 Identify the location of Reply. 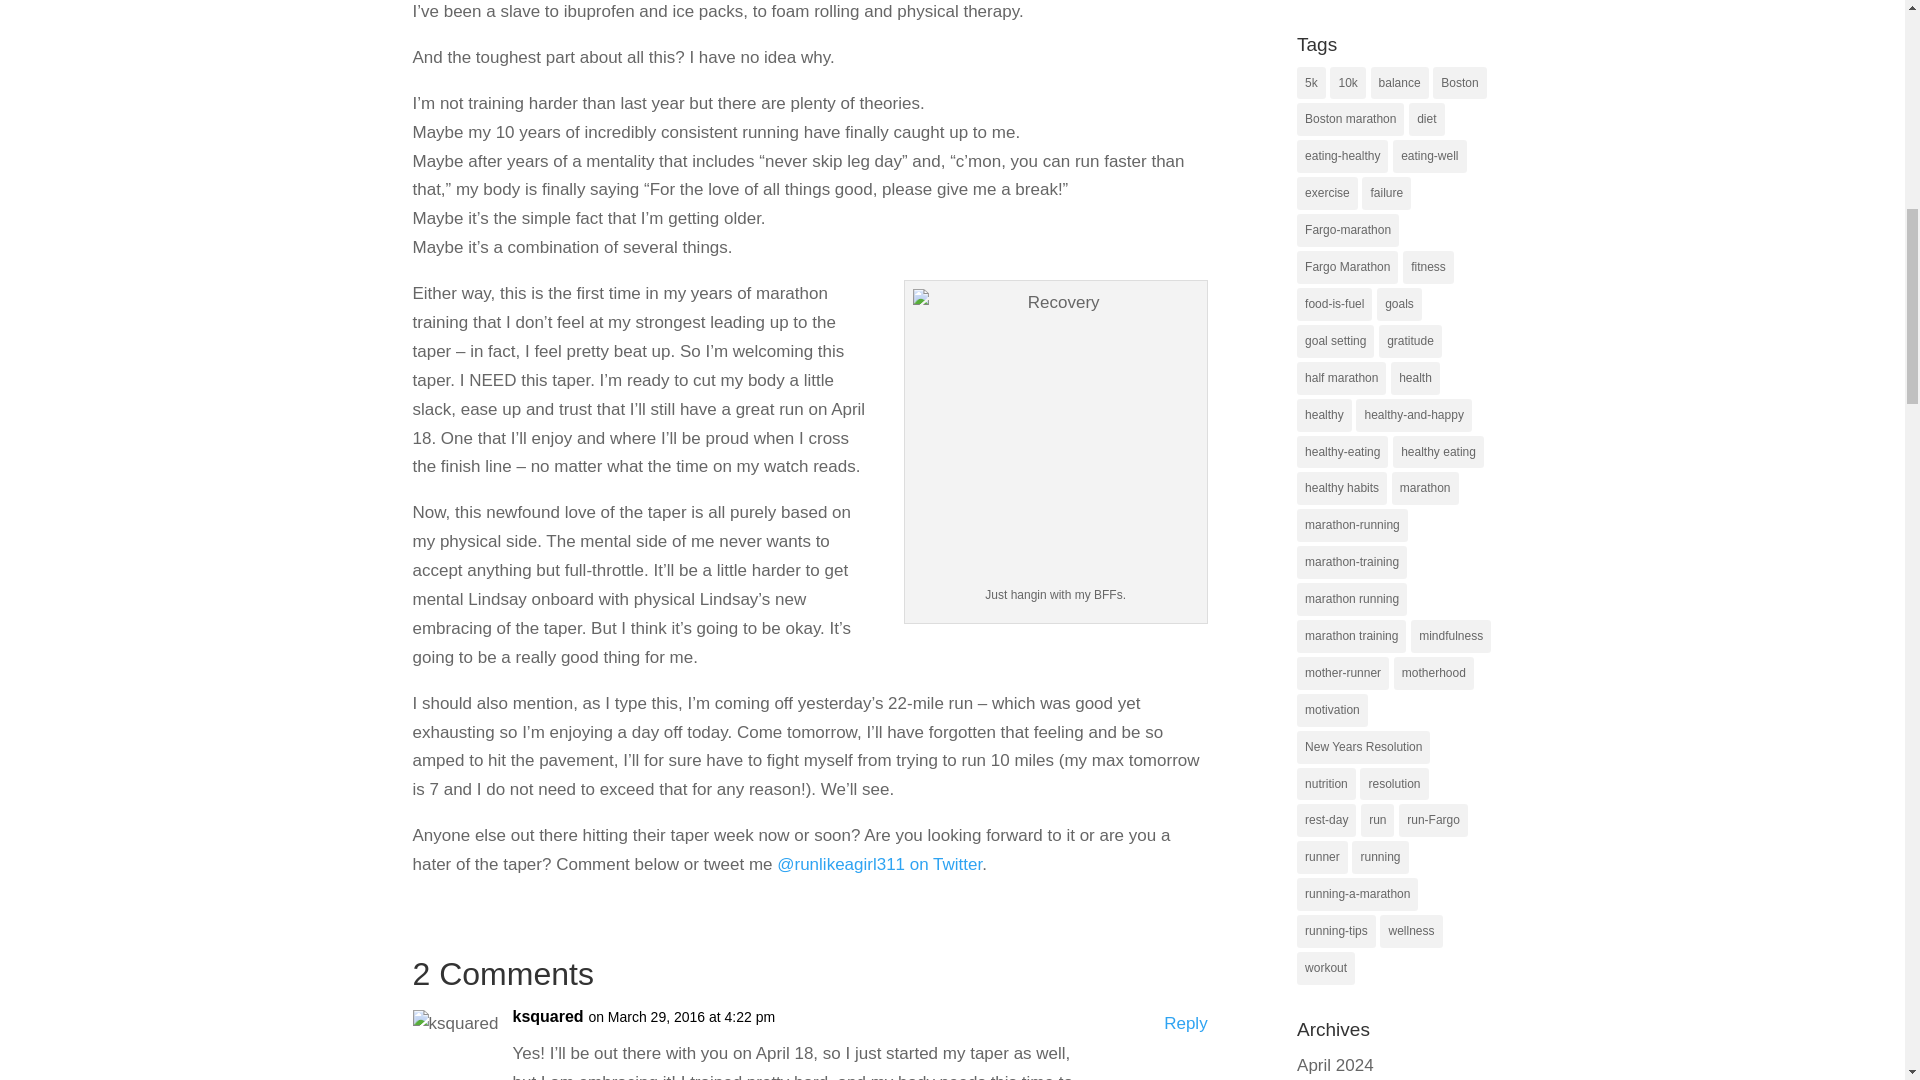
(1185, 1024).